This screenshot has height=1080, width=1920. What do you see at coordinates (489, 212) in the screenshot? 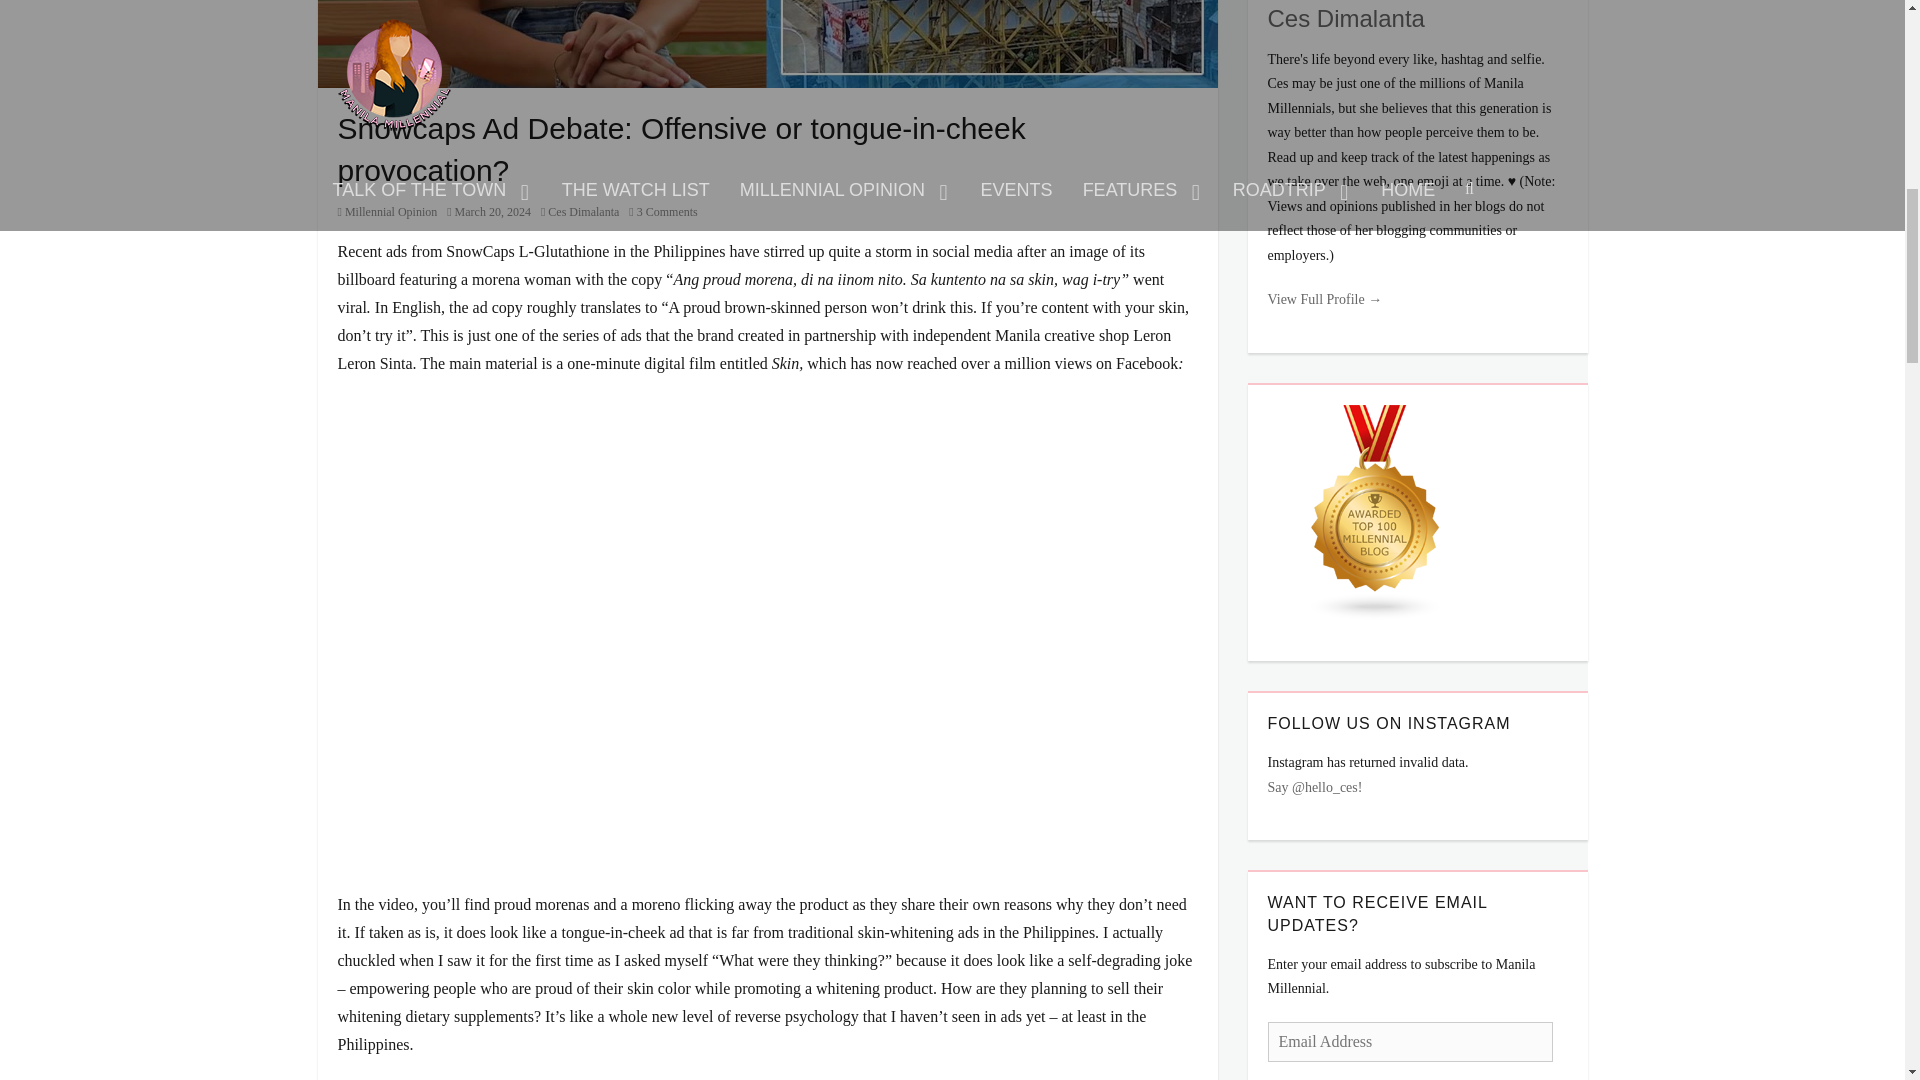
I see `March 20, 2024` at bounding box center [489, 212].